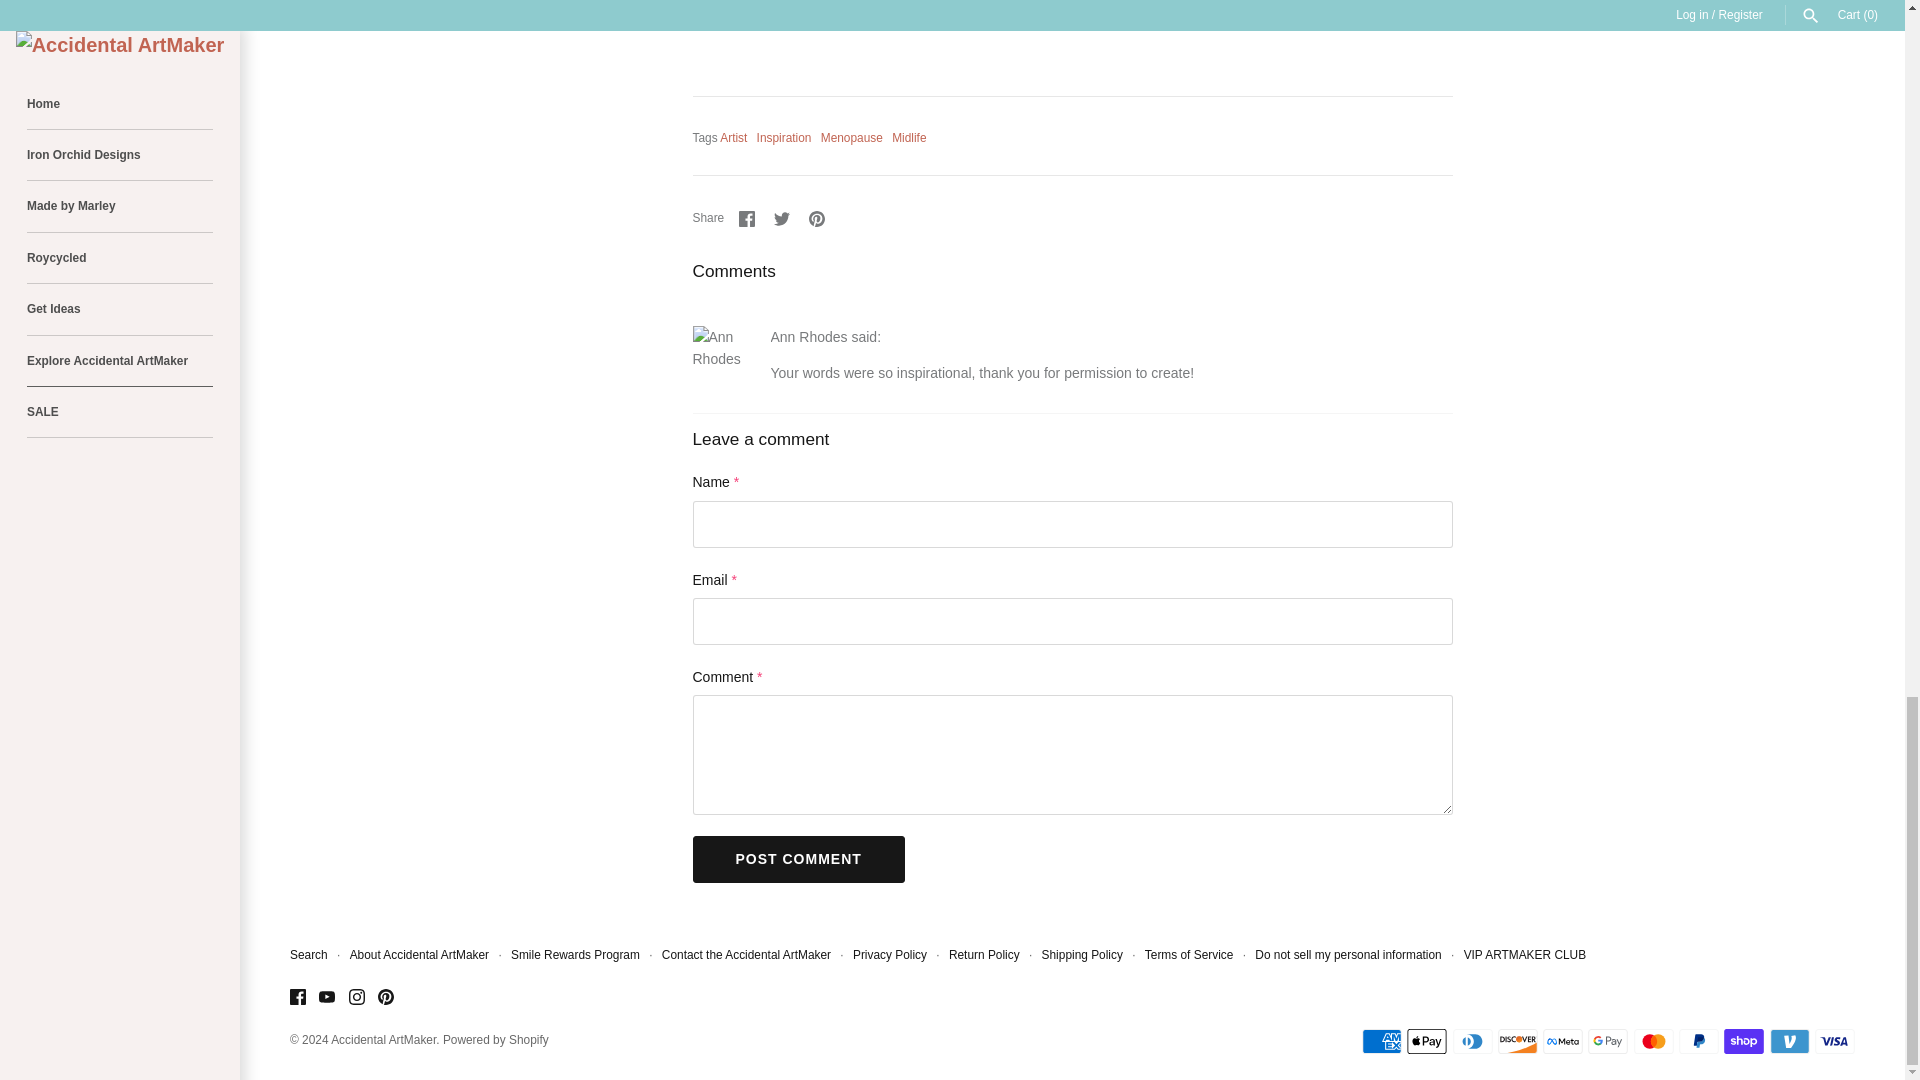 The width and height of the screenshot is (1920, 1080). I want to click on Show articles tagged Inspiration, so click(784, 137).